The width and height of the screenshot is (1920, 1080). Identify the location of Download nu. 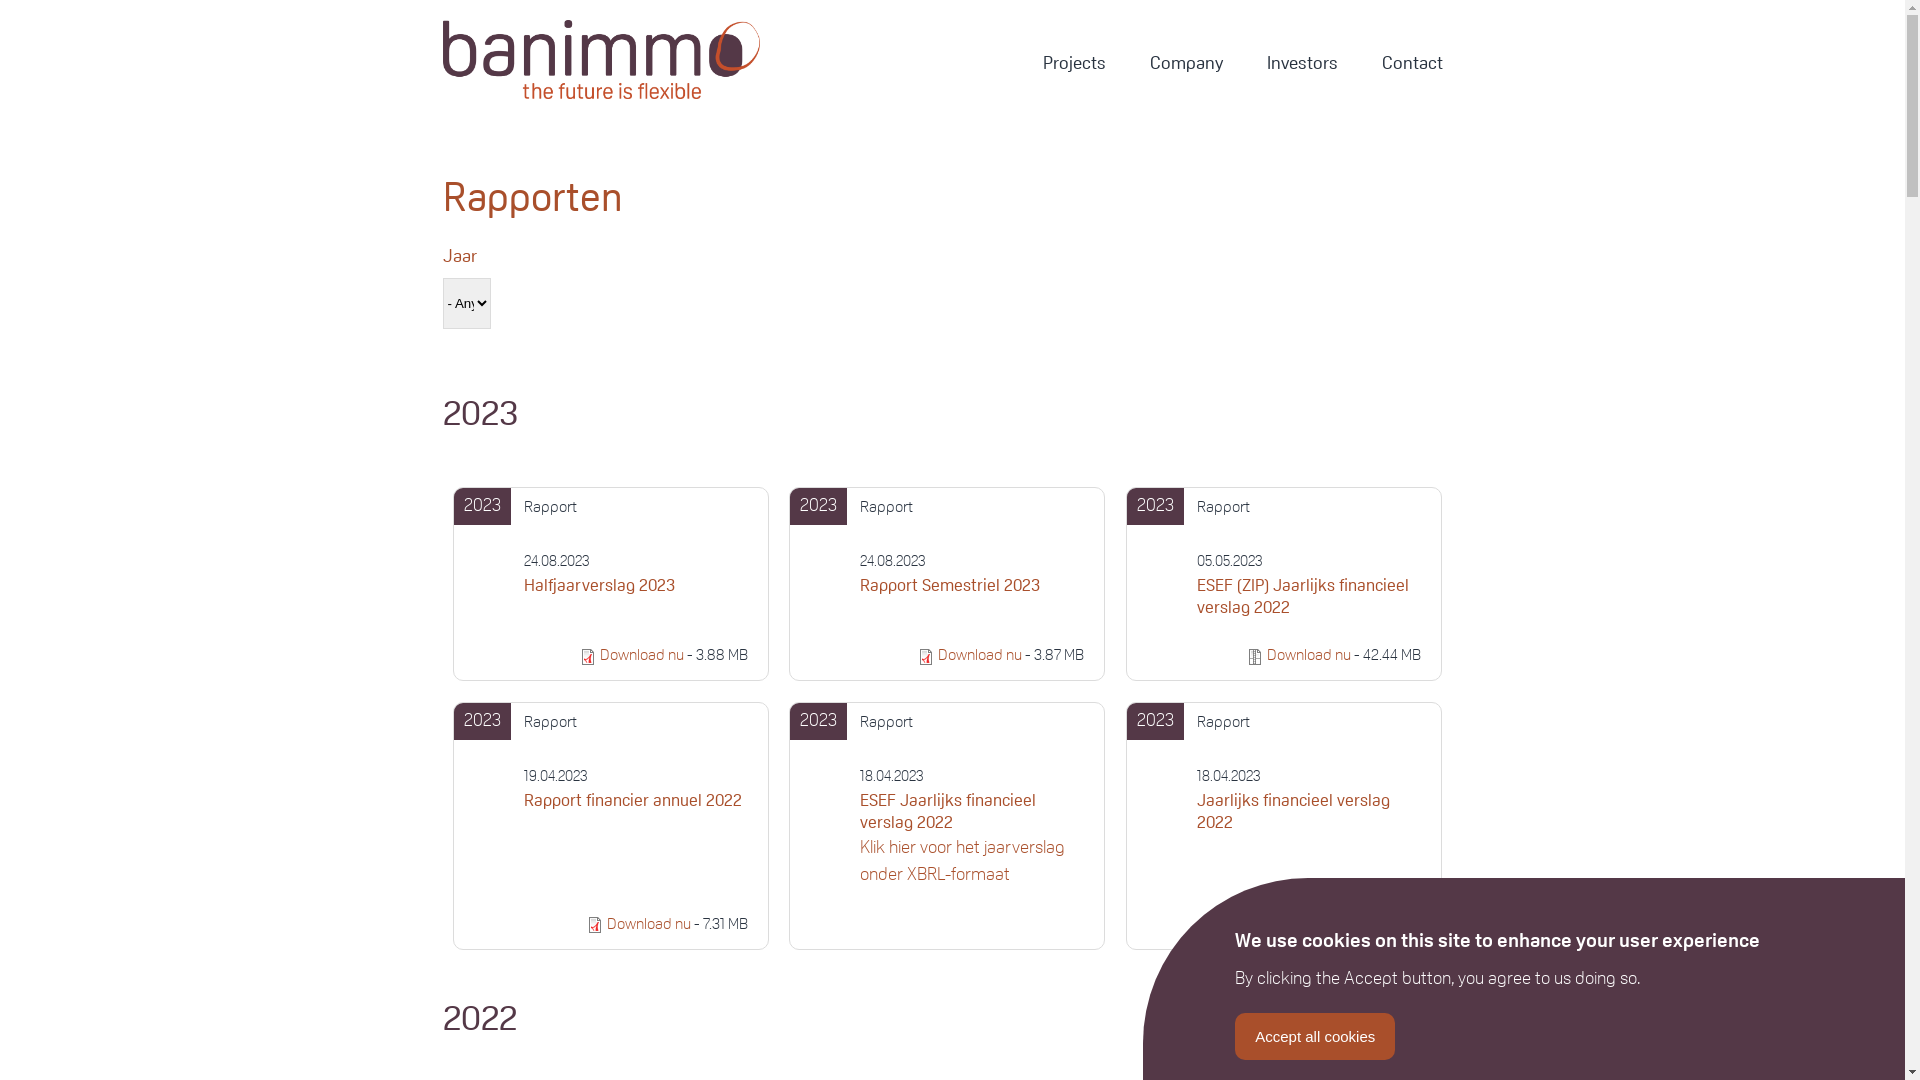
(642, 656).